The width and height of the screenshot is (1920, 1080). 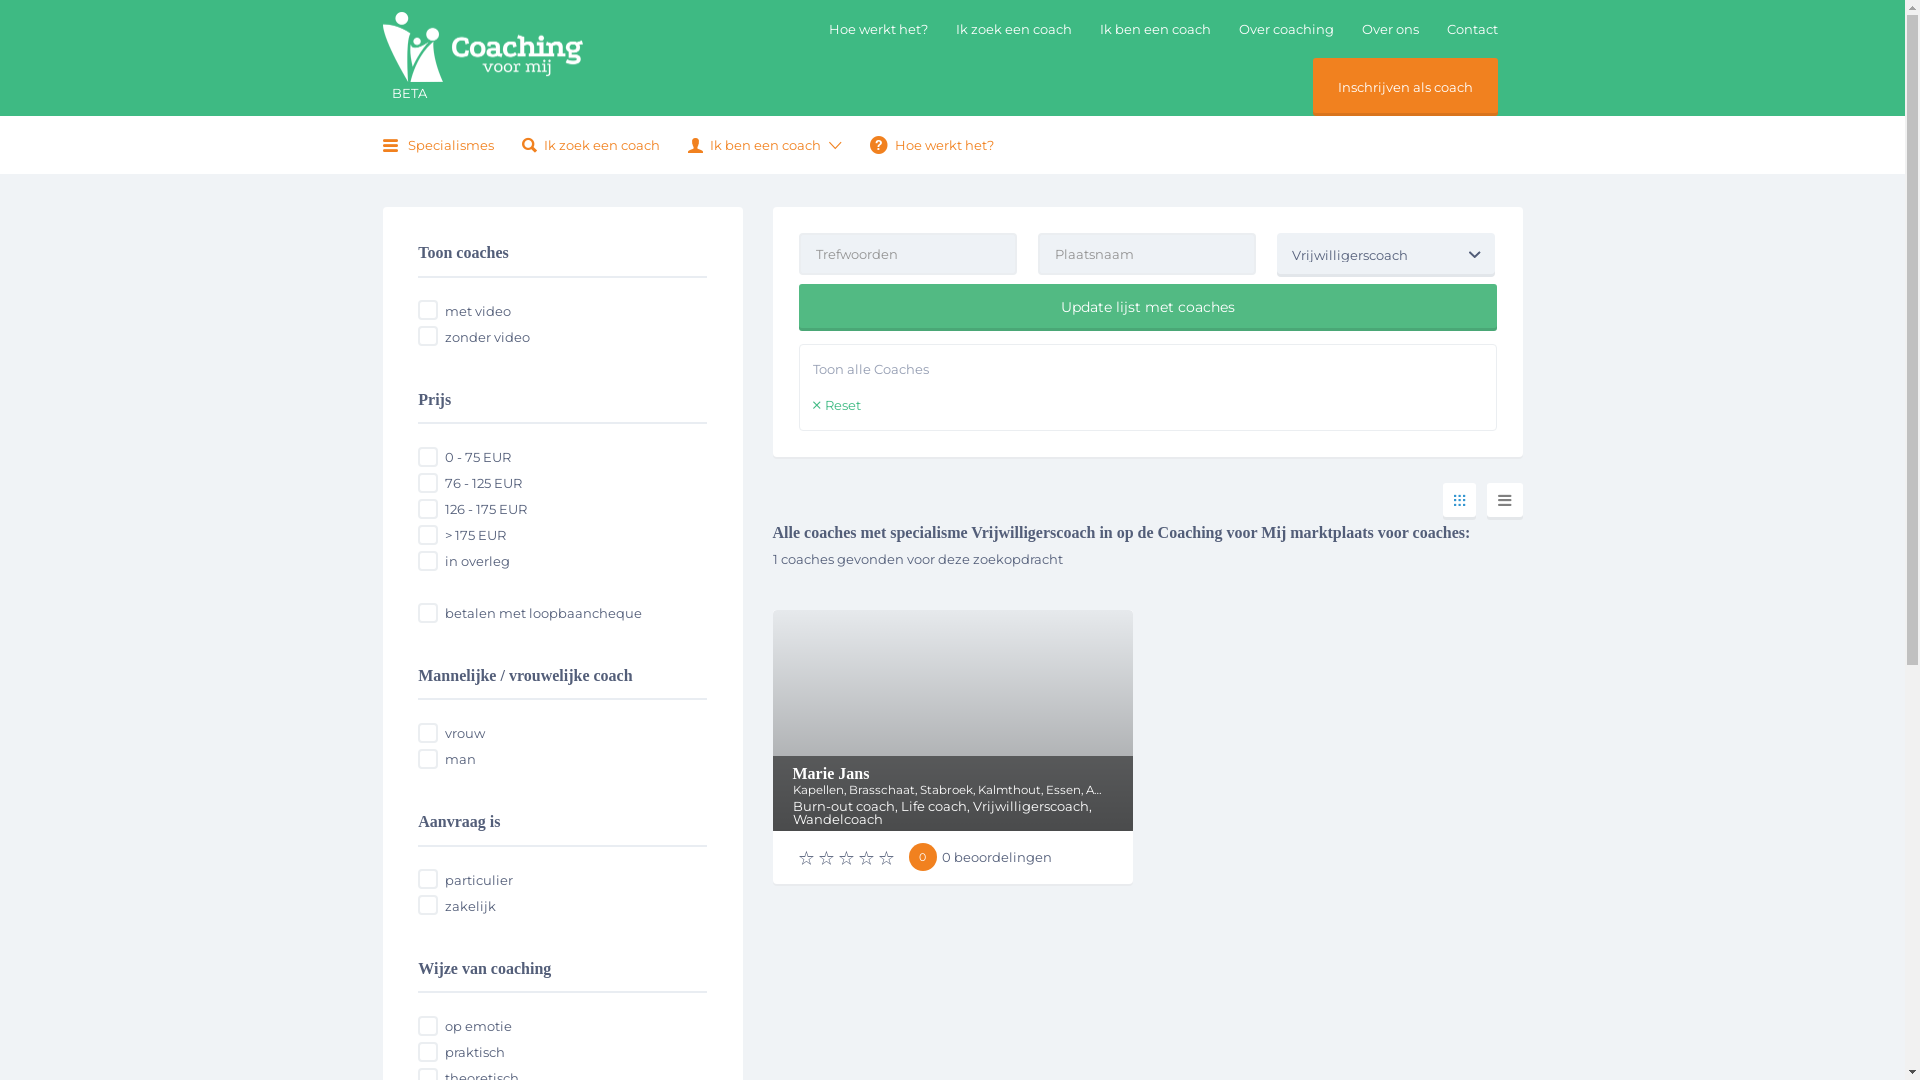 What do you see at coordinates (428, 535) in the screenshot?
I see `175plus` at bounding box center [428, 535].